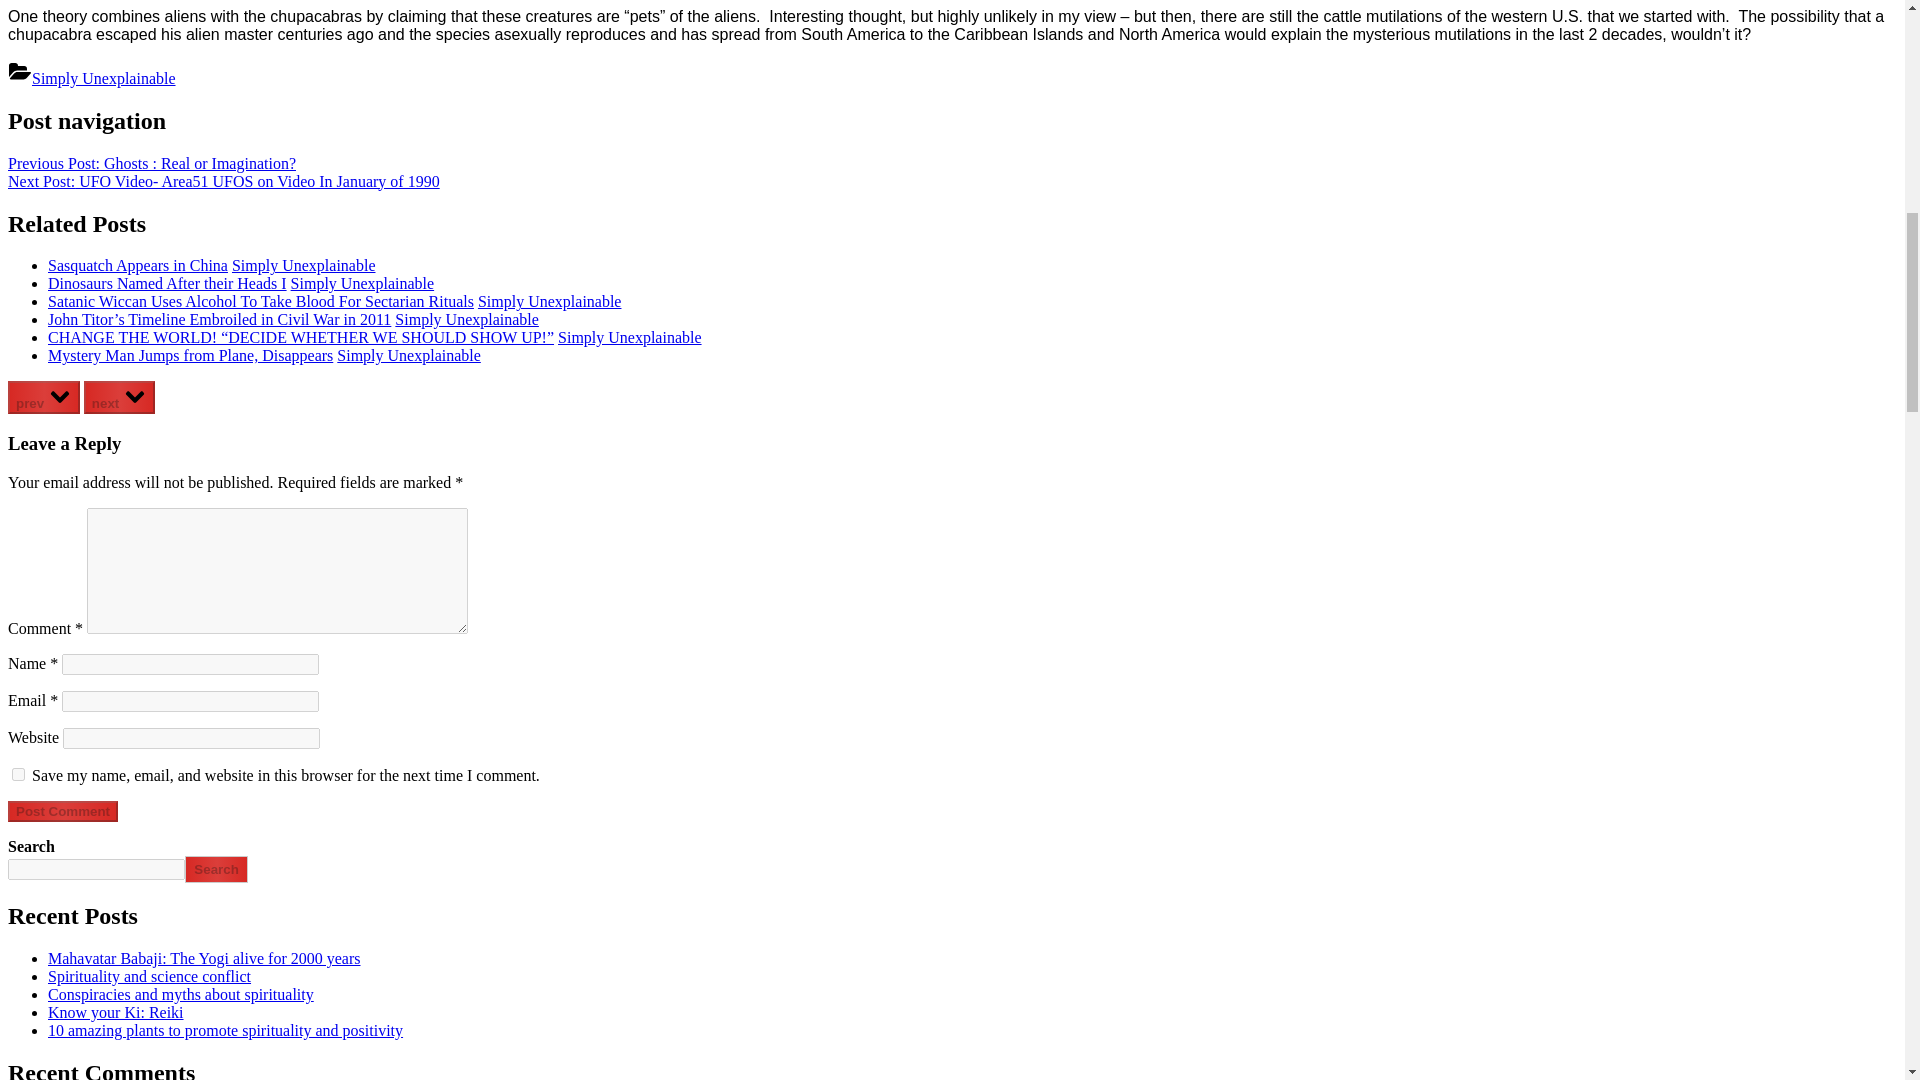 Image resolution: width=1920 pixels, height=1080 pixels. Describe the element at coordinates (304, 266) in the screenshot. I see `Simply Unexplainable` at that location.